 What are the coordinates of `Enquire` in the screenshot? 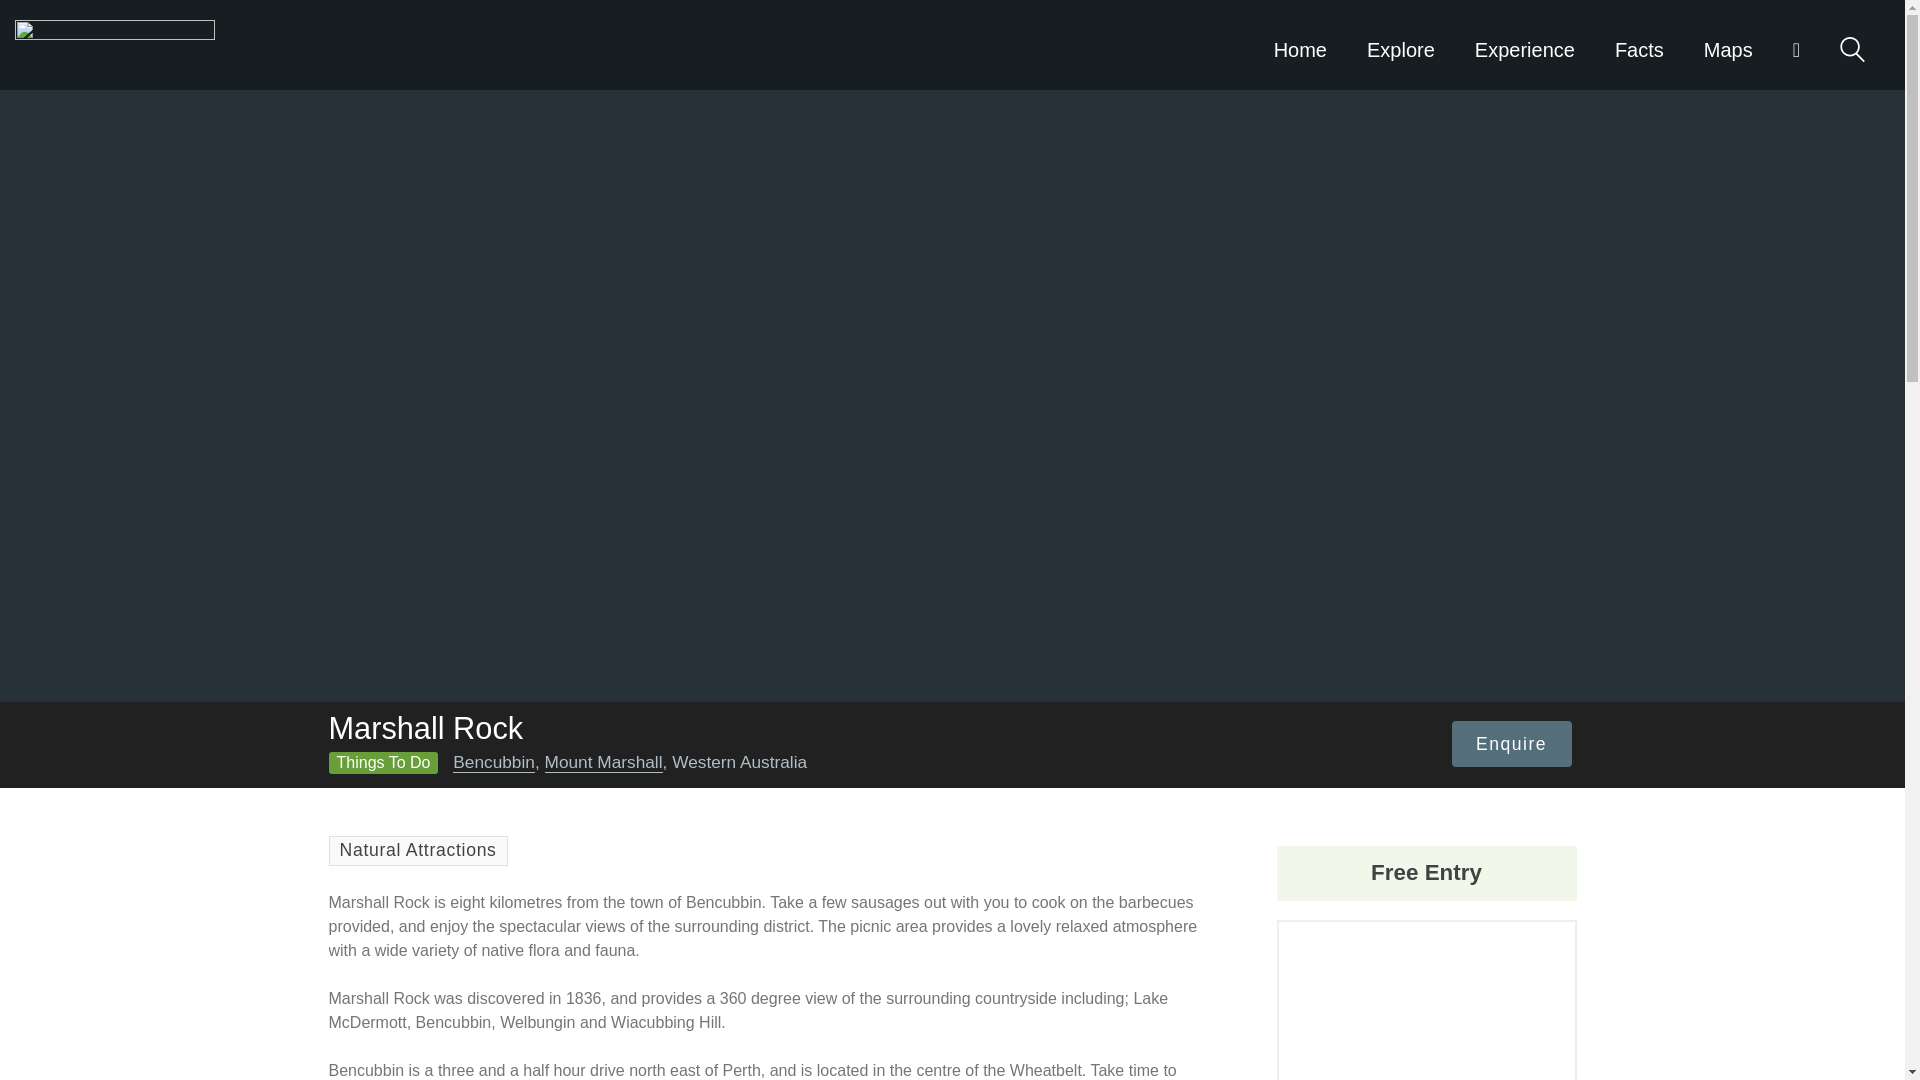 It's located at (1512, 744).